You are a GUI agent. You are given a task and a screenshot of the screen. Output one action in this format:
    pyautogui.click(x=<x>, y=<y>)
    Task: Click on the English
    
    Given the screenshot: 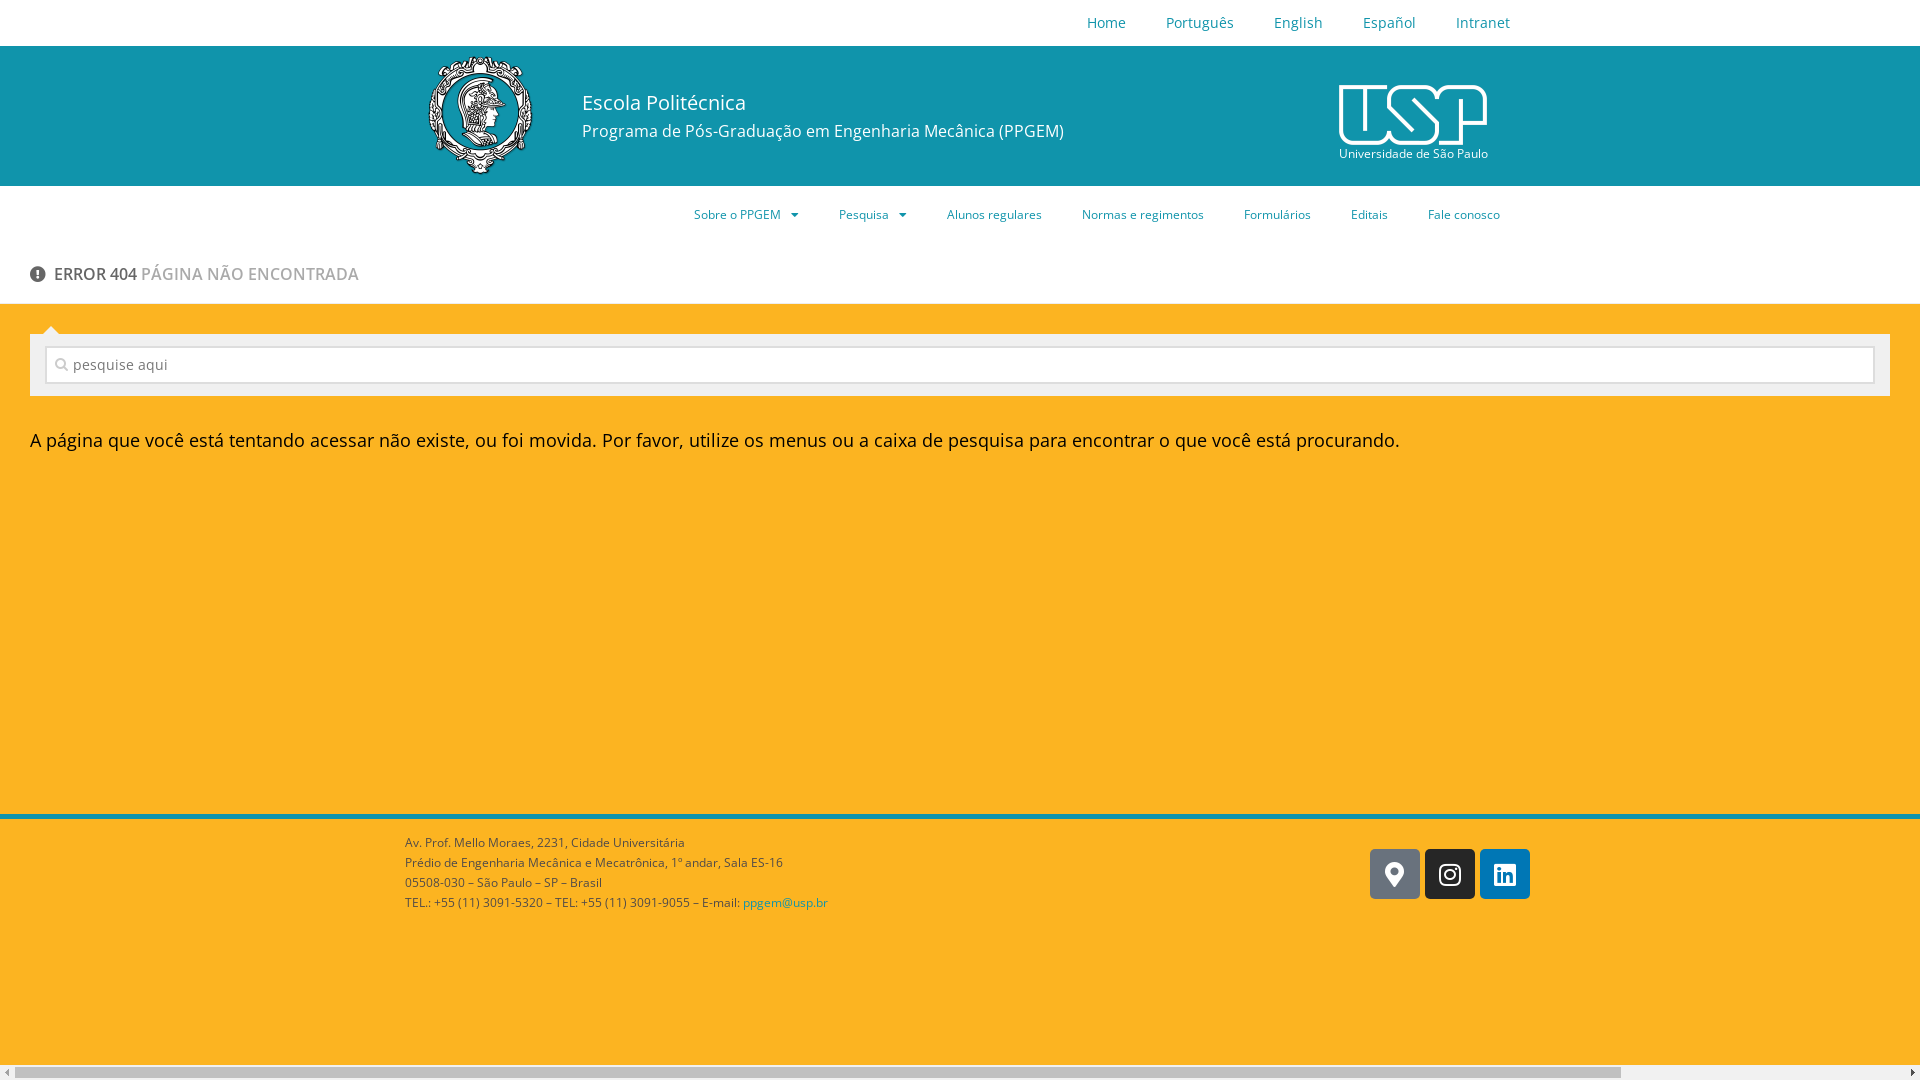 What is the action you would take?
    pyautogui.click(x=1298, y=23)
    